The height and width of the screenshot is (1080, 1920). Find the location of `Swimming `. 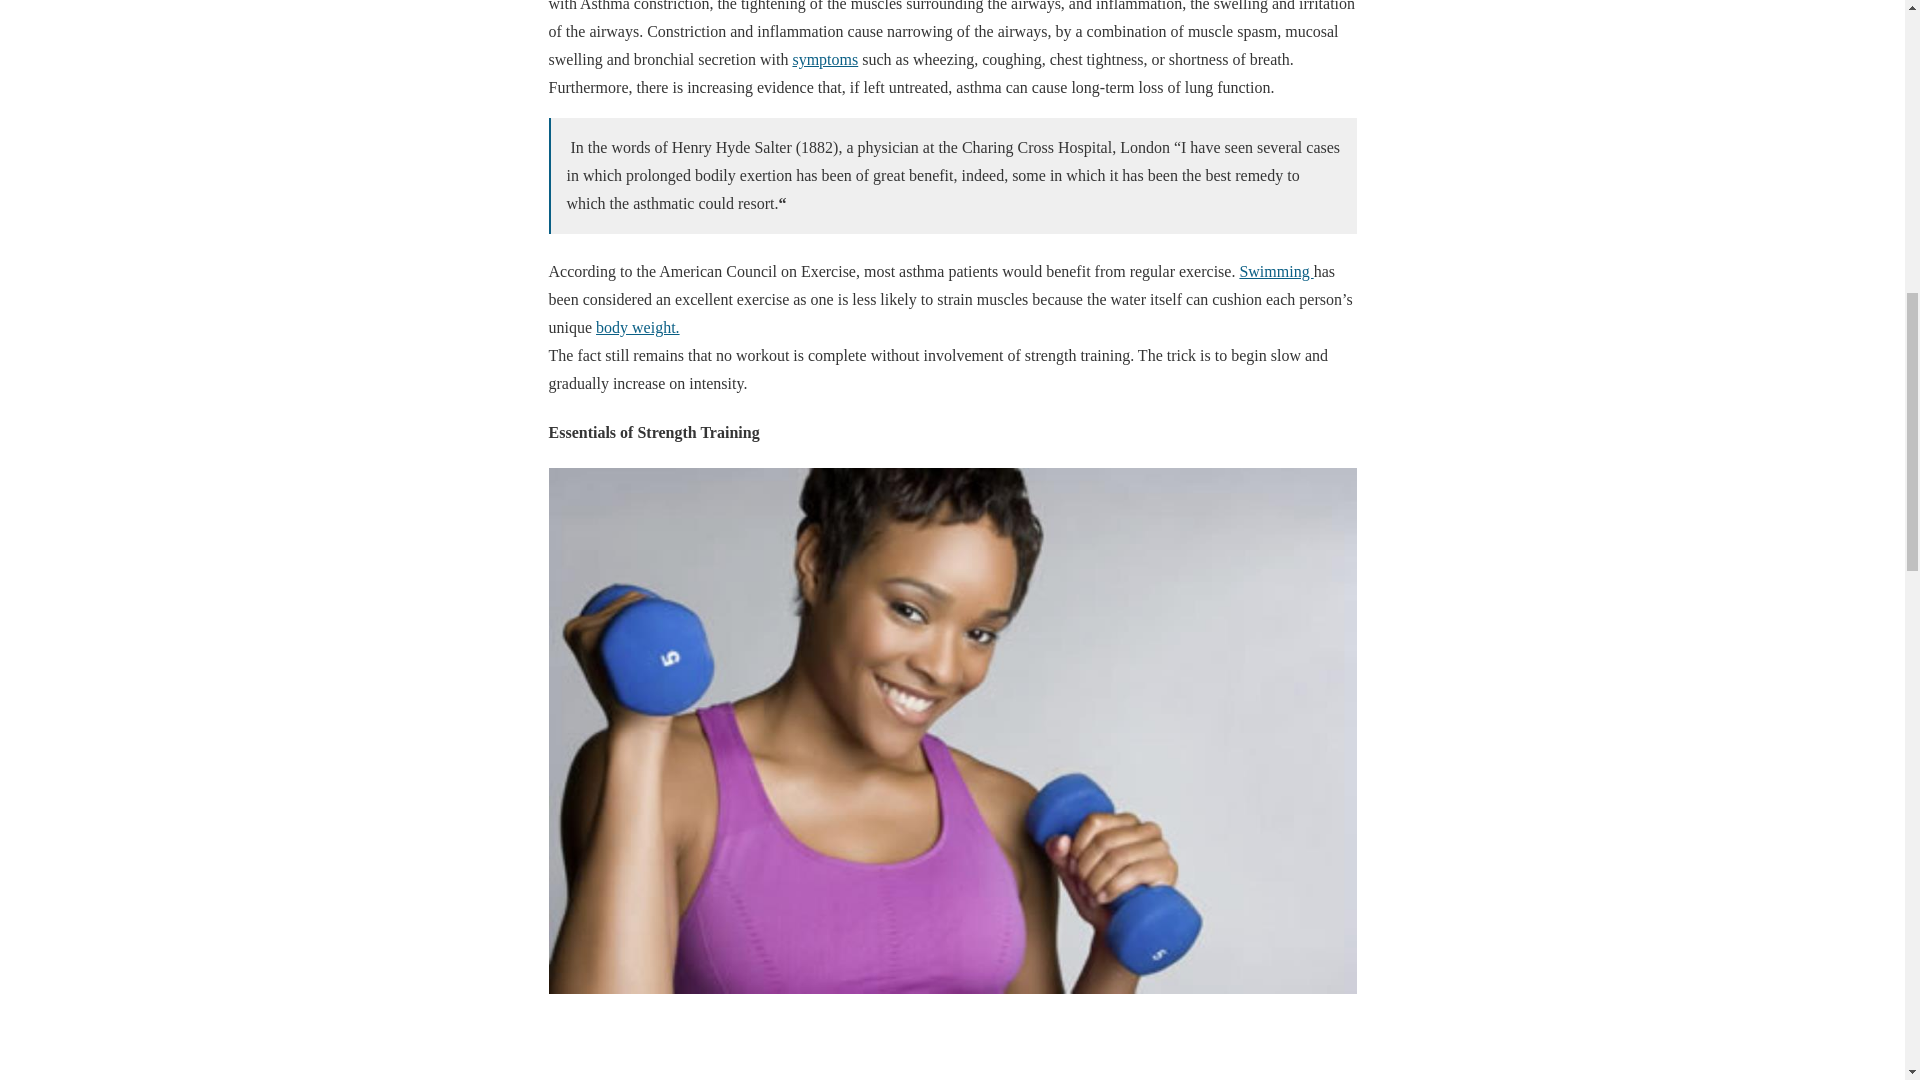

Swimming  is located at coordinates (1276, 271).